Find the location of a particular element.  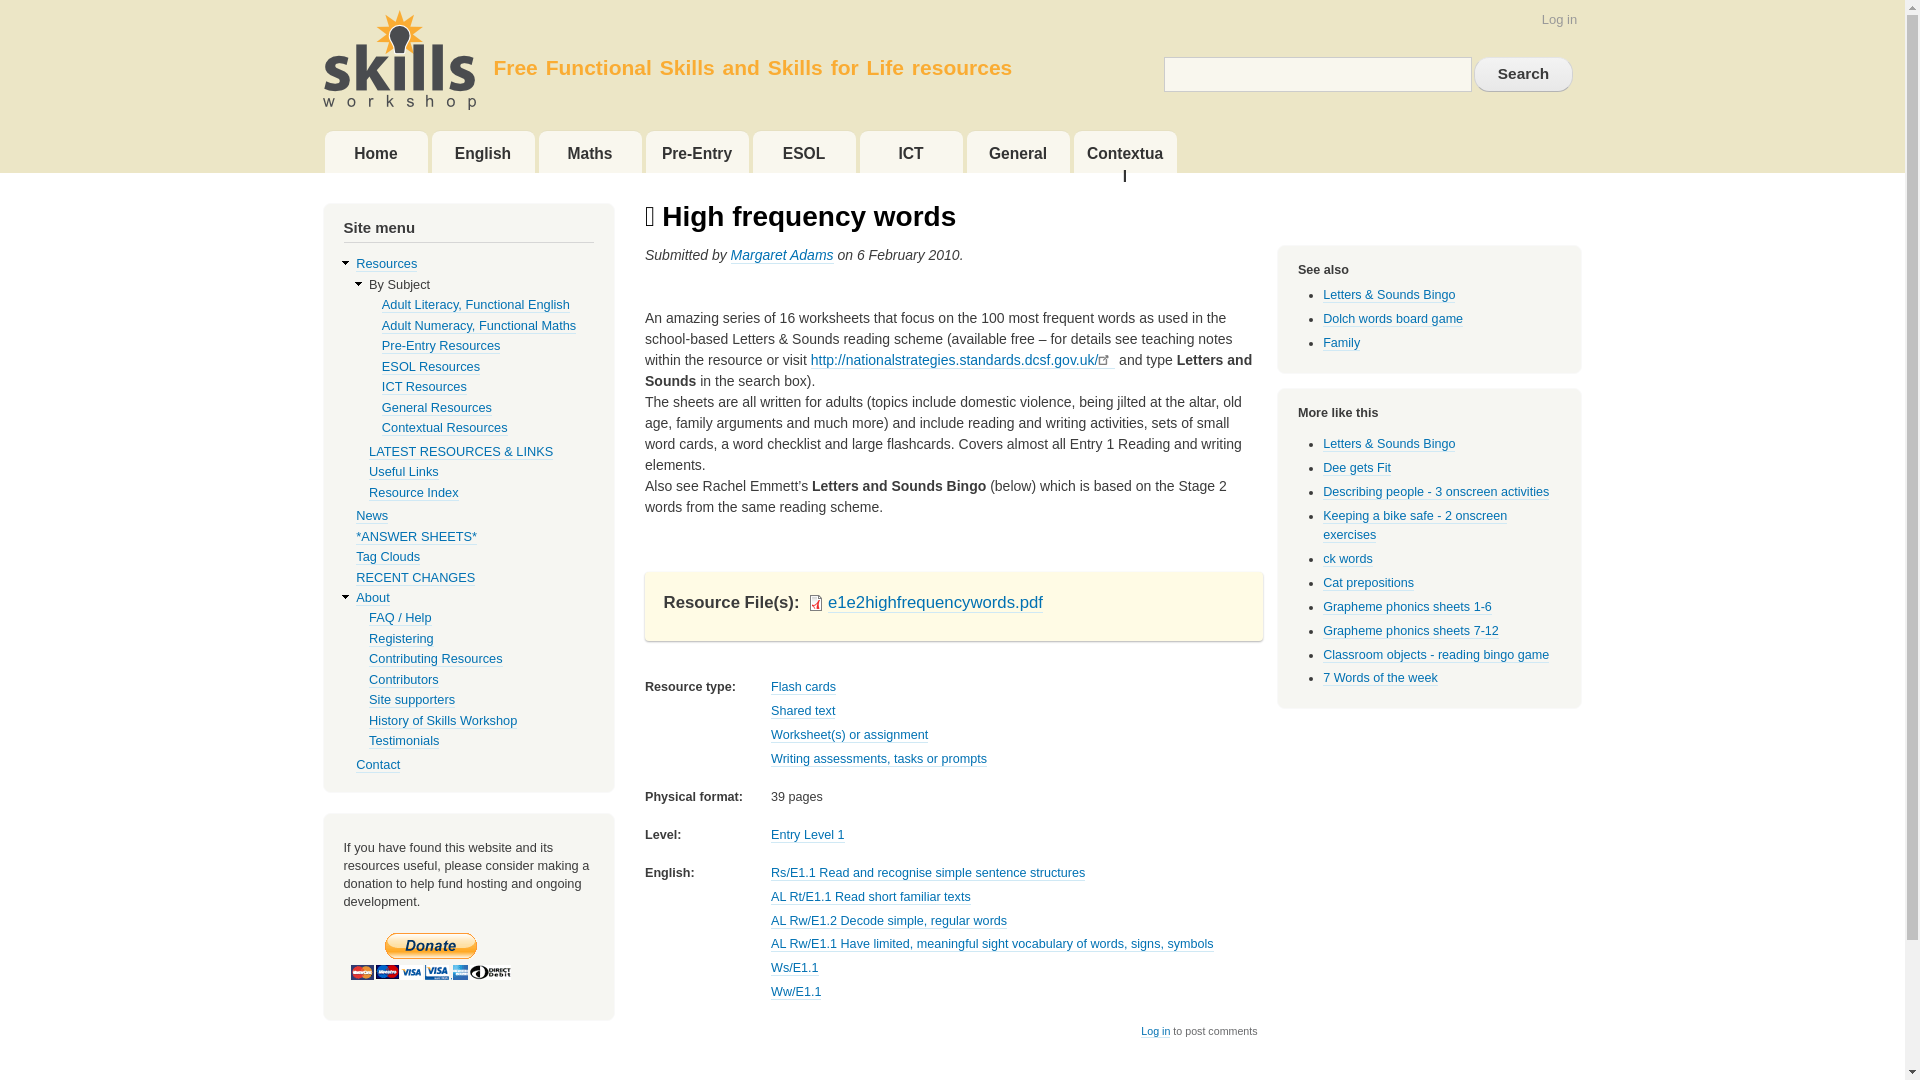

English is located at coordinates (484, 151).